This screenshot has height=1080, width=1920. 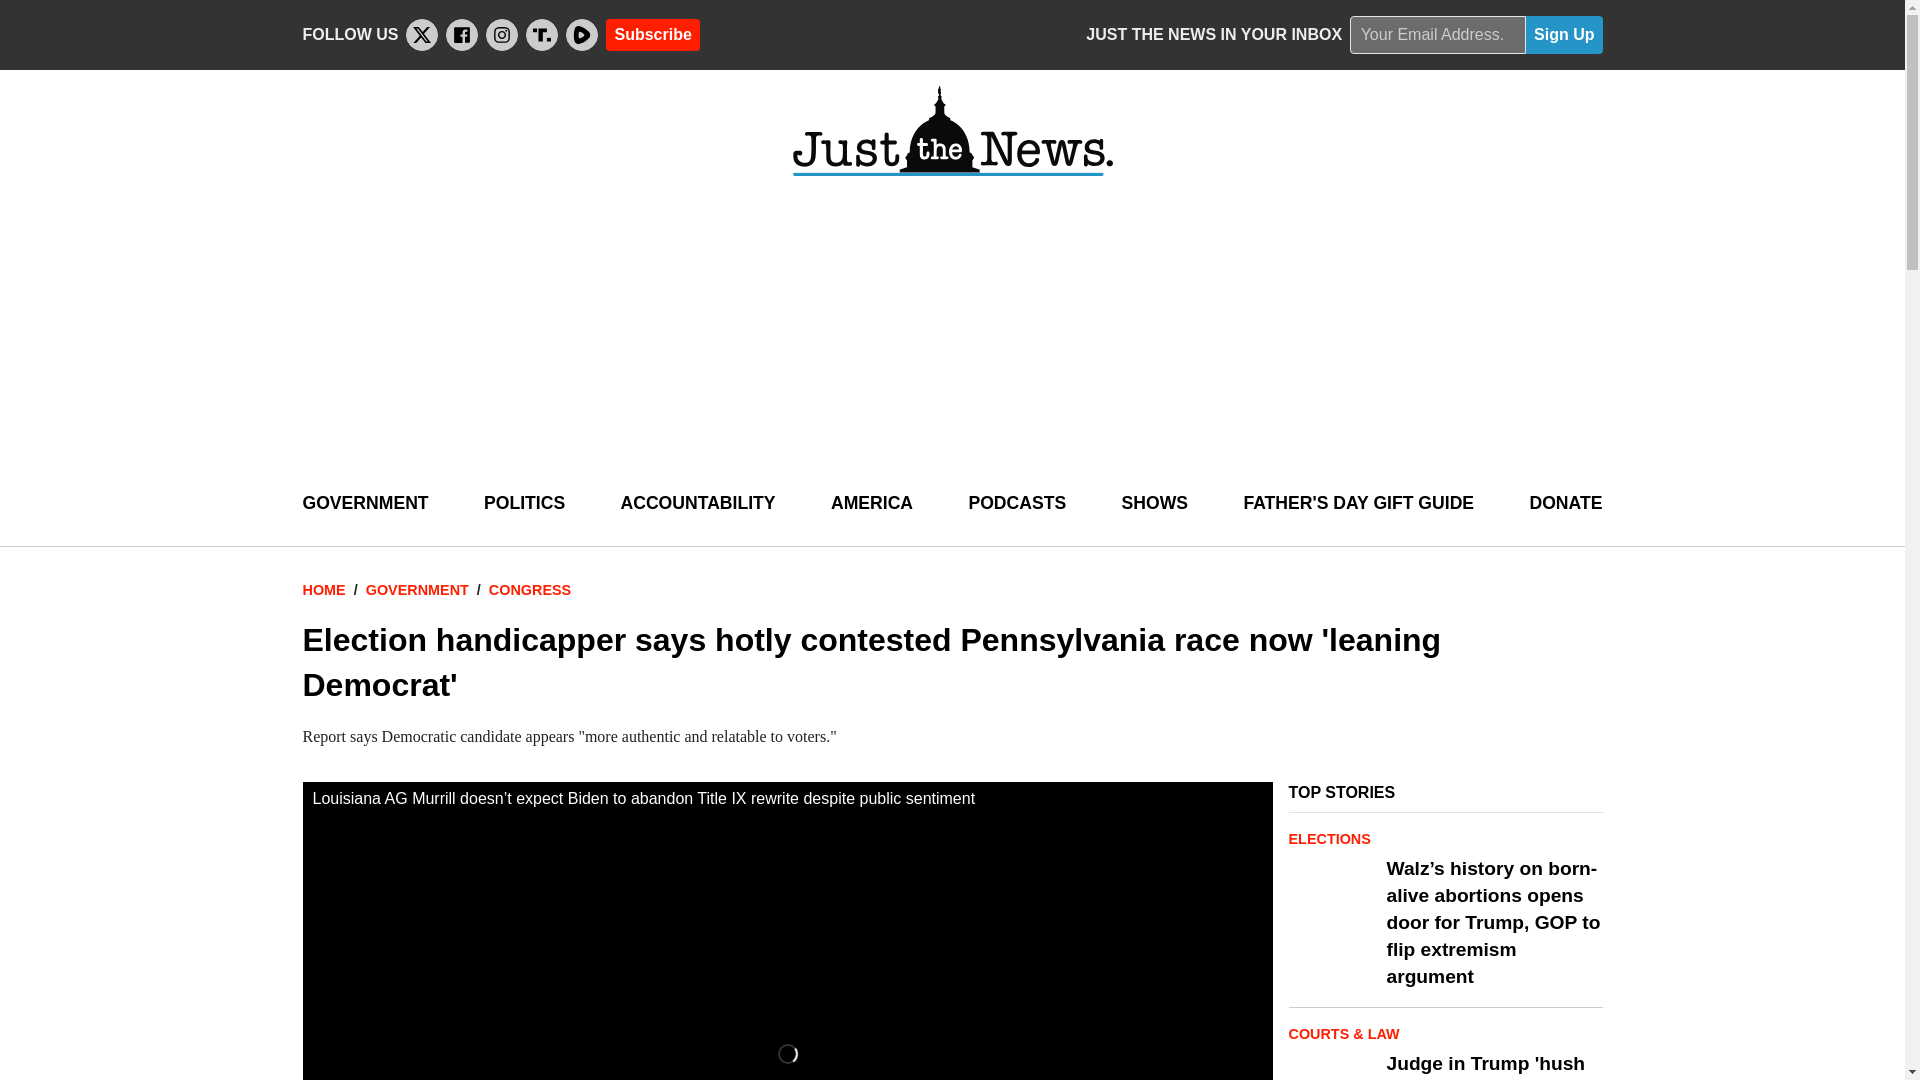 I want to click on Sign Up, so click(x=1564, y=35).